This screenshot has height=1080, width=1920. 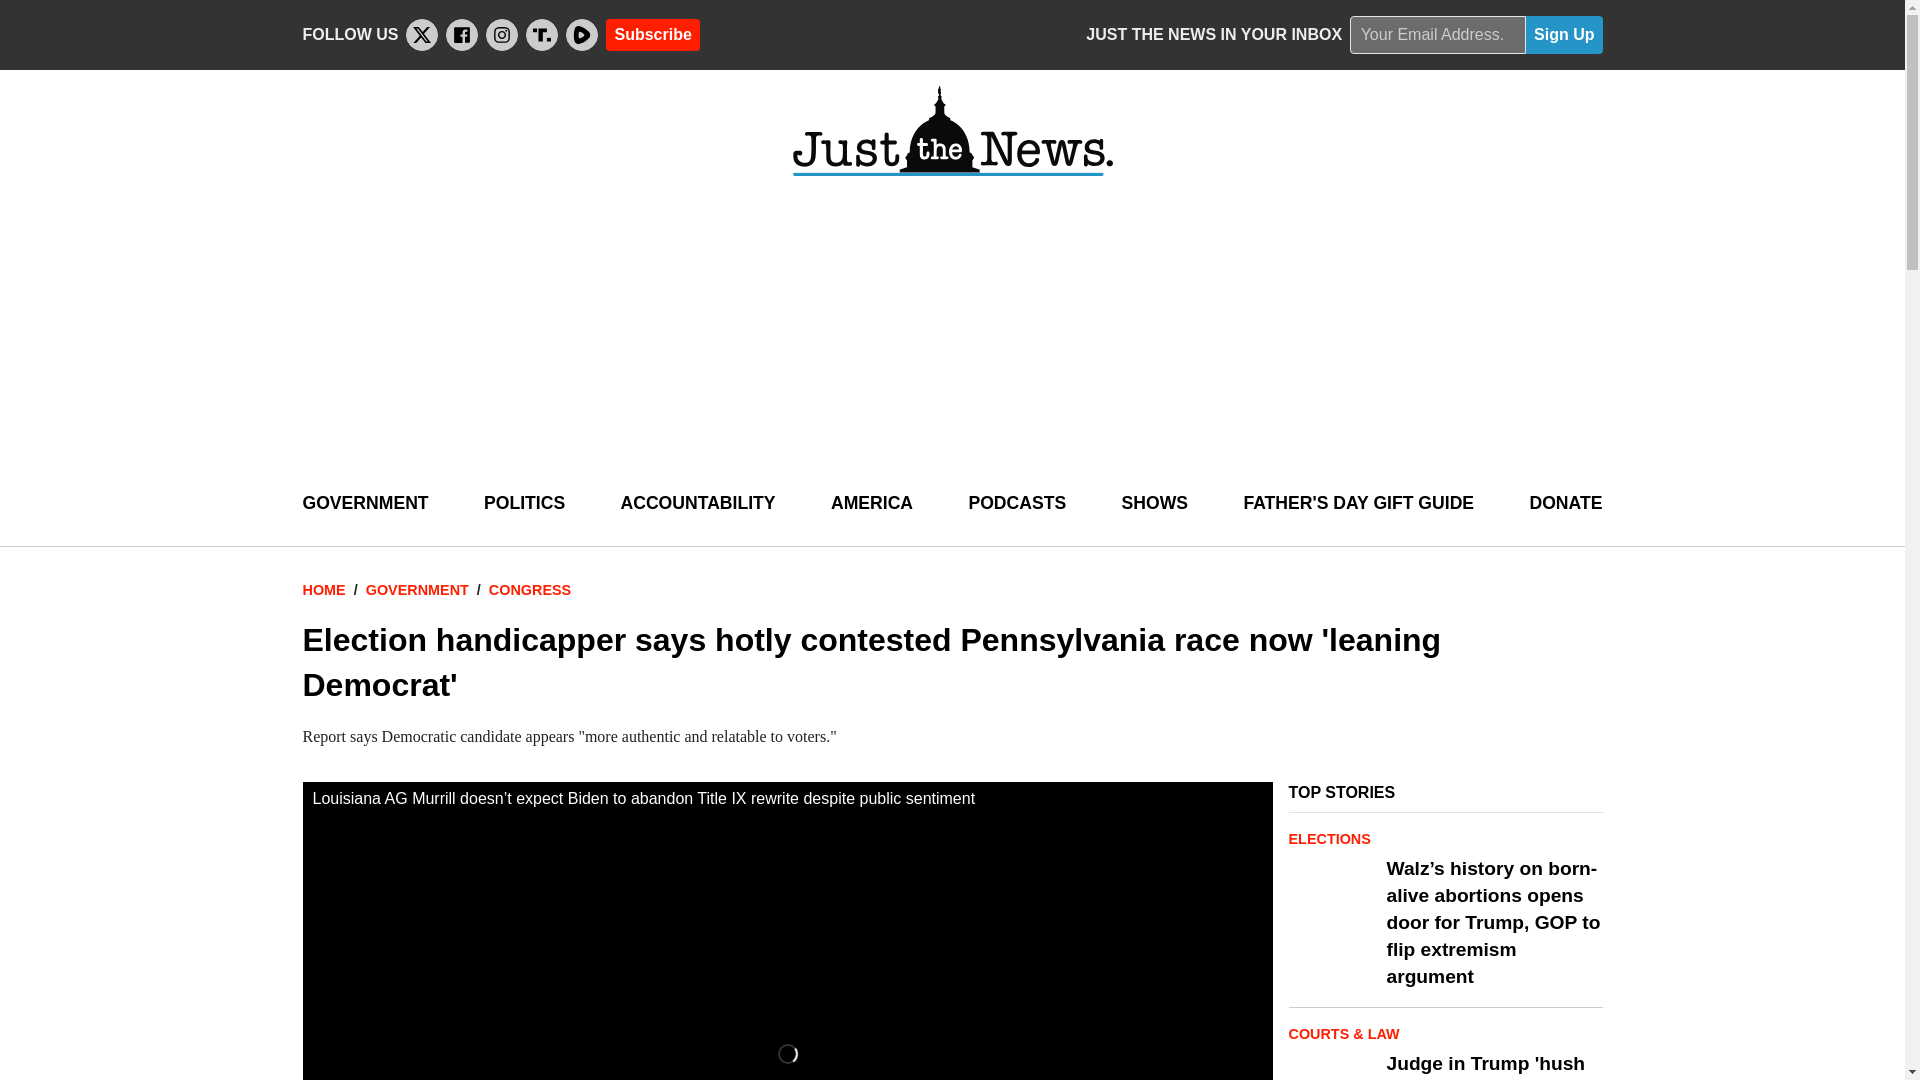 I want to click on Sign Up, so click(x=1564, y=35).